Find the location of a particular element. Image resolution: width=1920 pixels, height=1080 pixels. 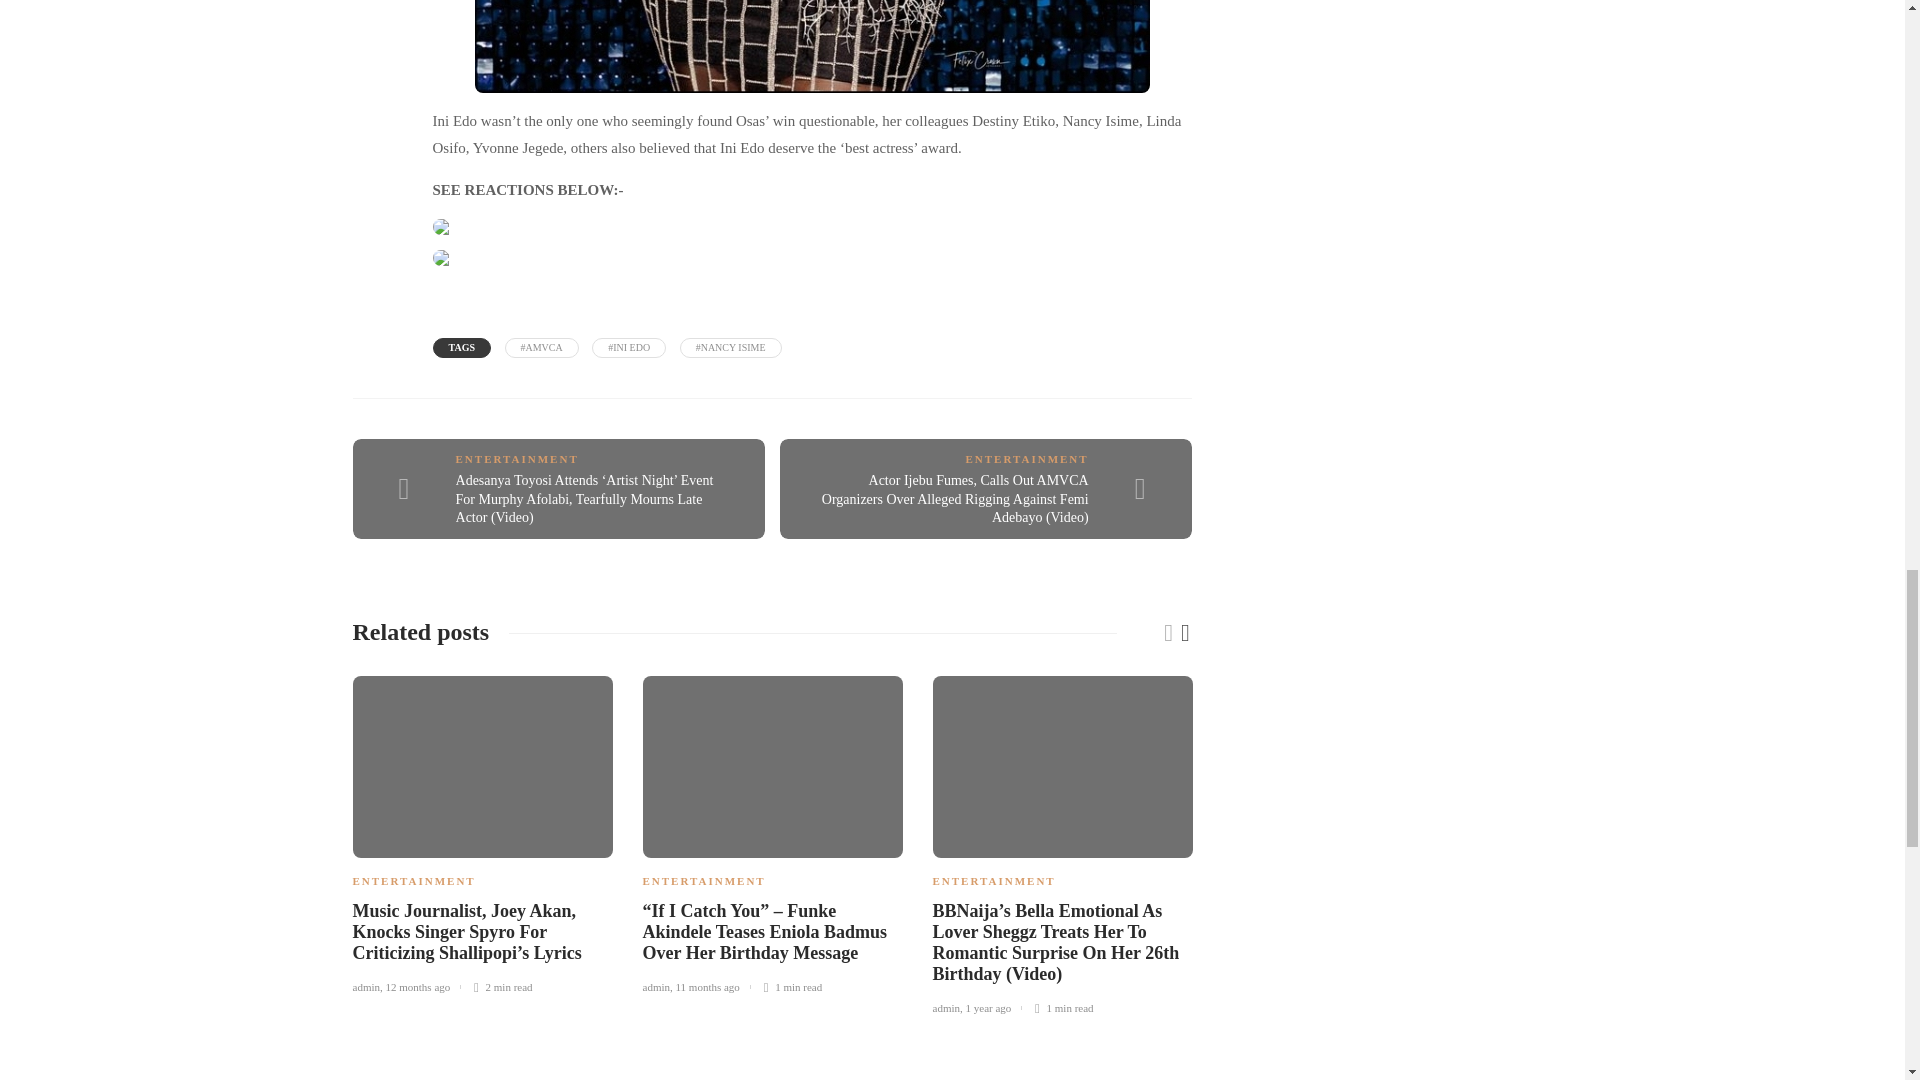

ENTERTAINMENT is located at coordinates (518, 458).